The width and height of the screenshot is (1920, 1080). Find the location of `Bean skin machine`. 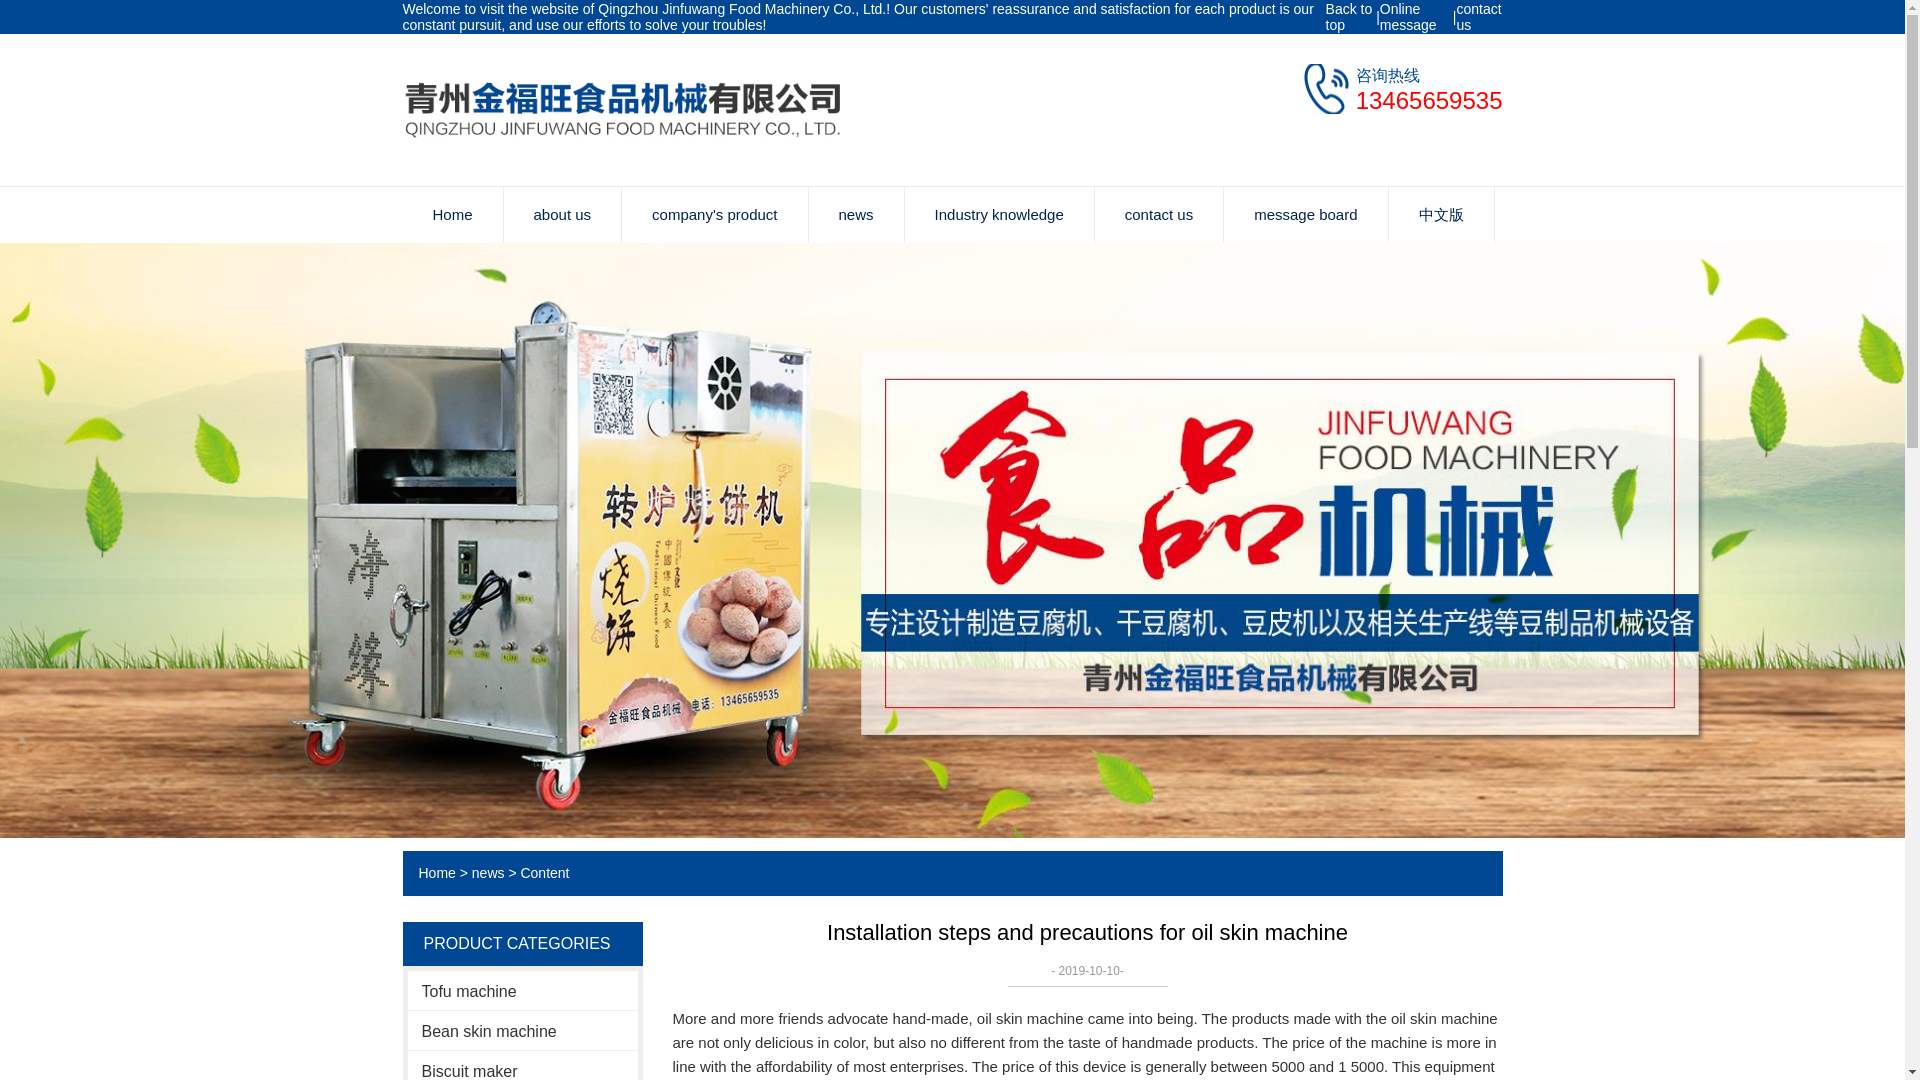

Bean skin machine is located at coordinates (522, 1030).